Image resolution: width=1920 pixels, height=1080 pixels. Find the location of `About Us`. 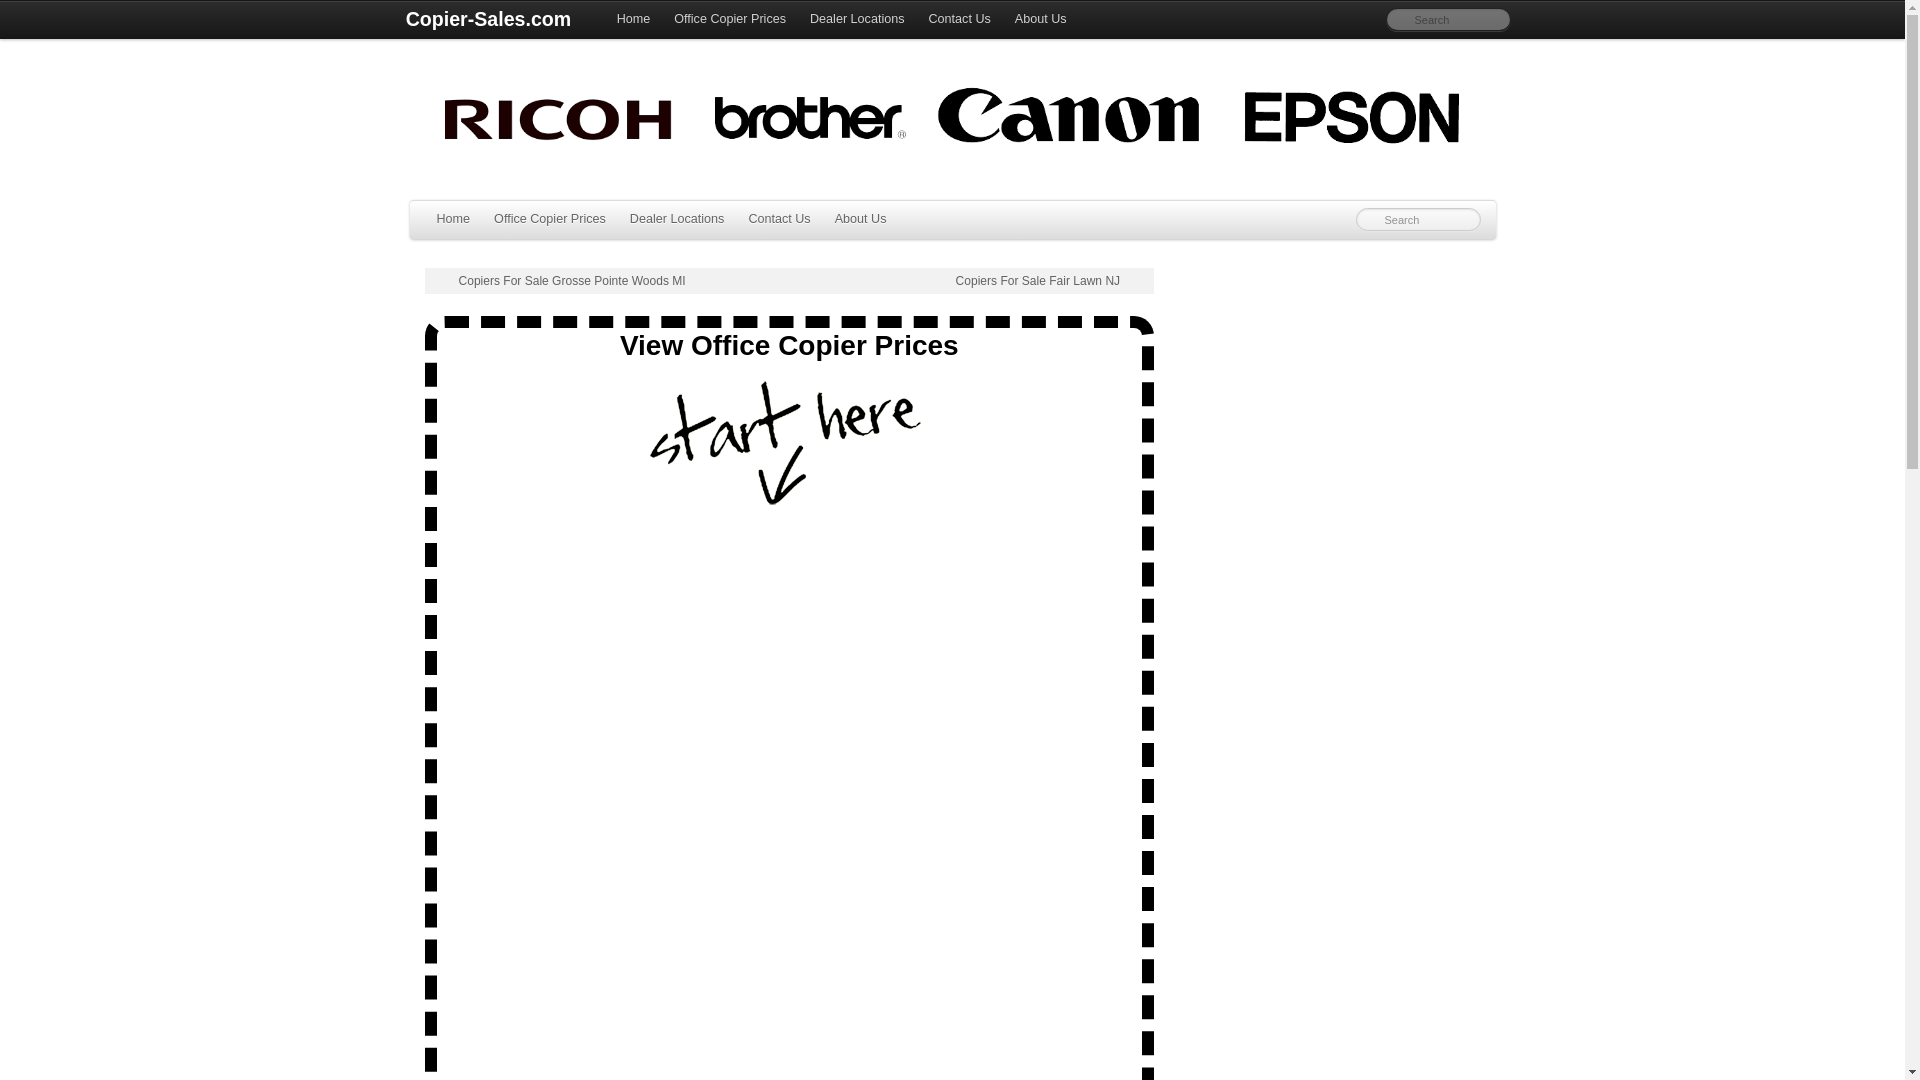

About Us is located at coordinates (860, 219).